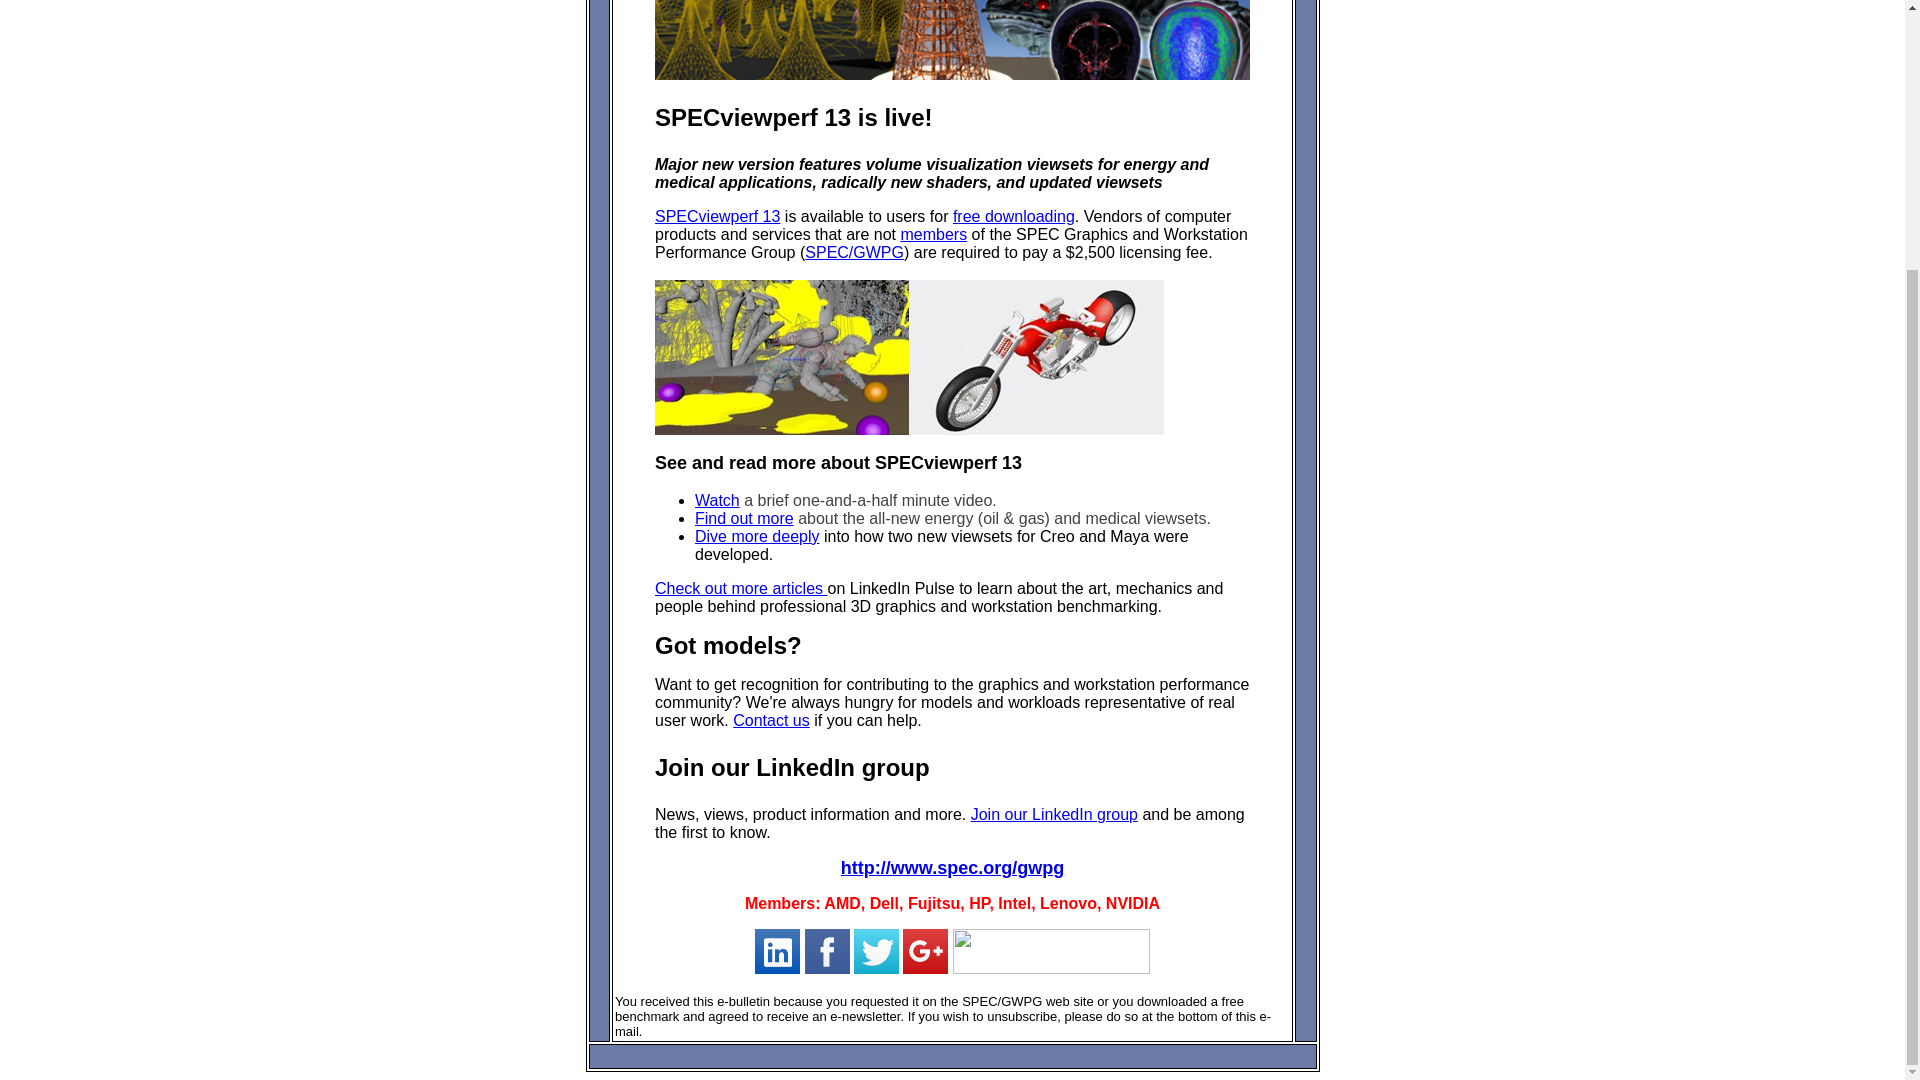  Describe the element at coordinates (757, 536) in the screenshot. I see `Dive more deeply` at that location.